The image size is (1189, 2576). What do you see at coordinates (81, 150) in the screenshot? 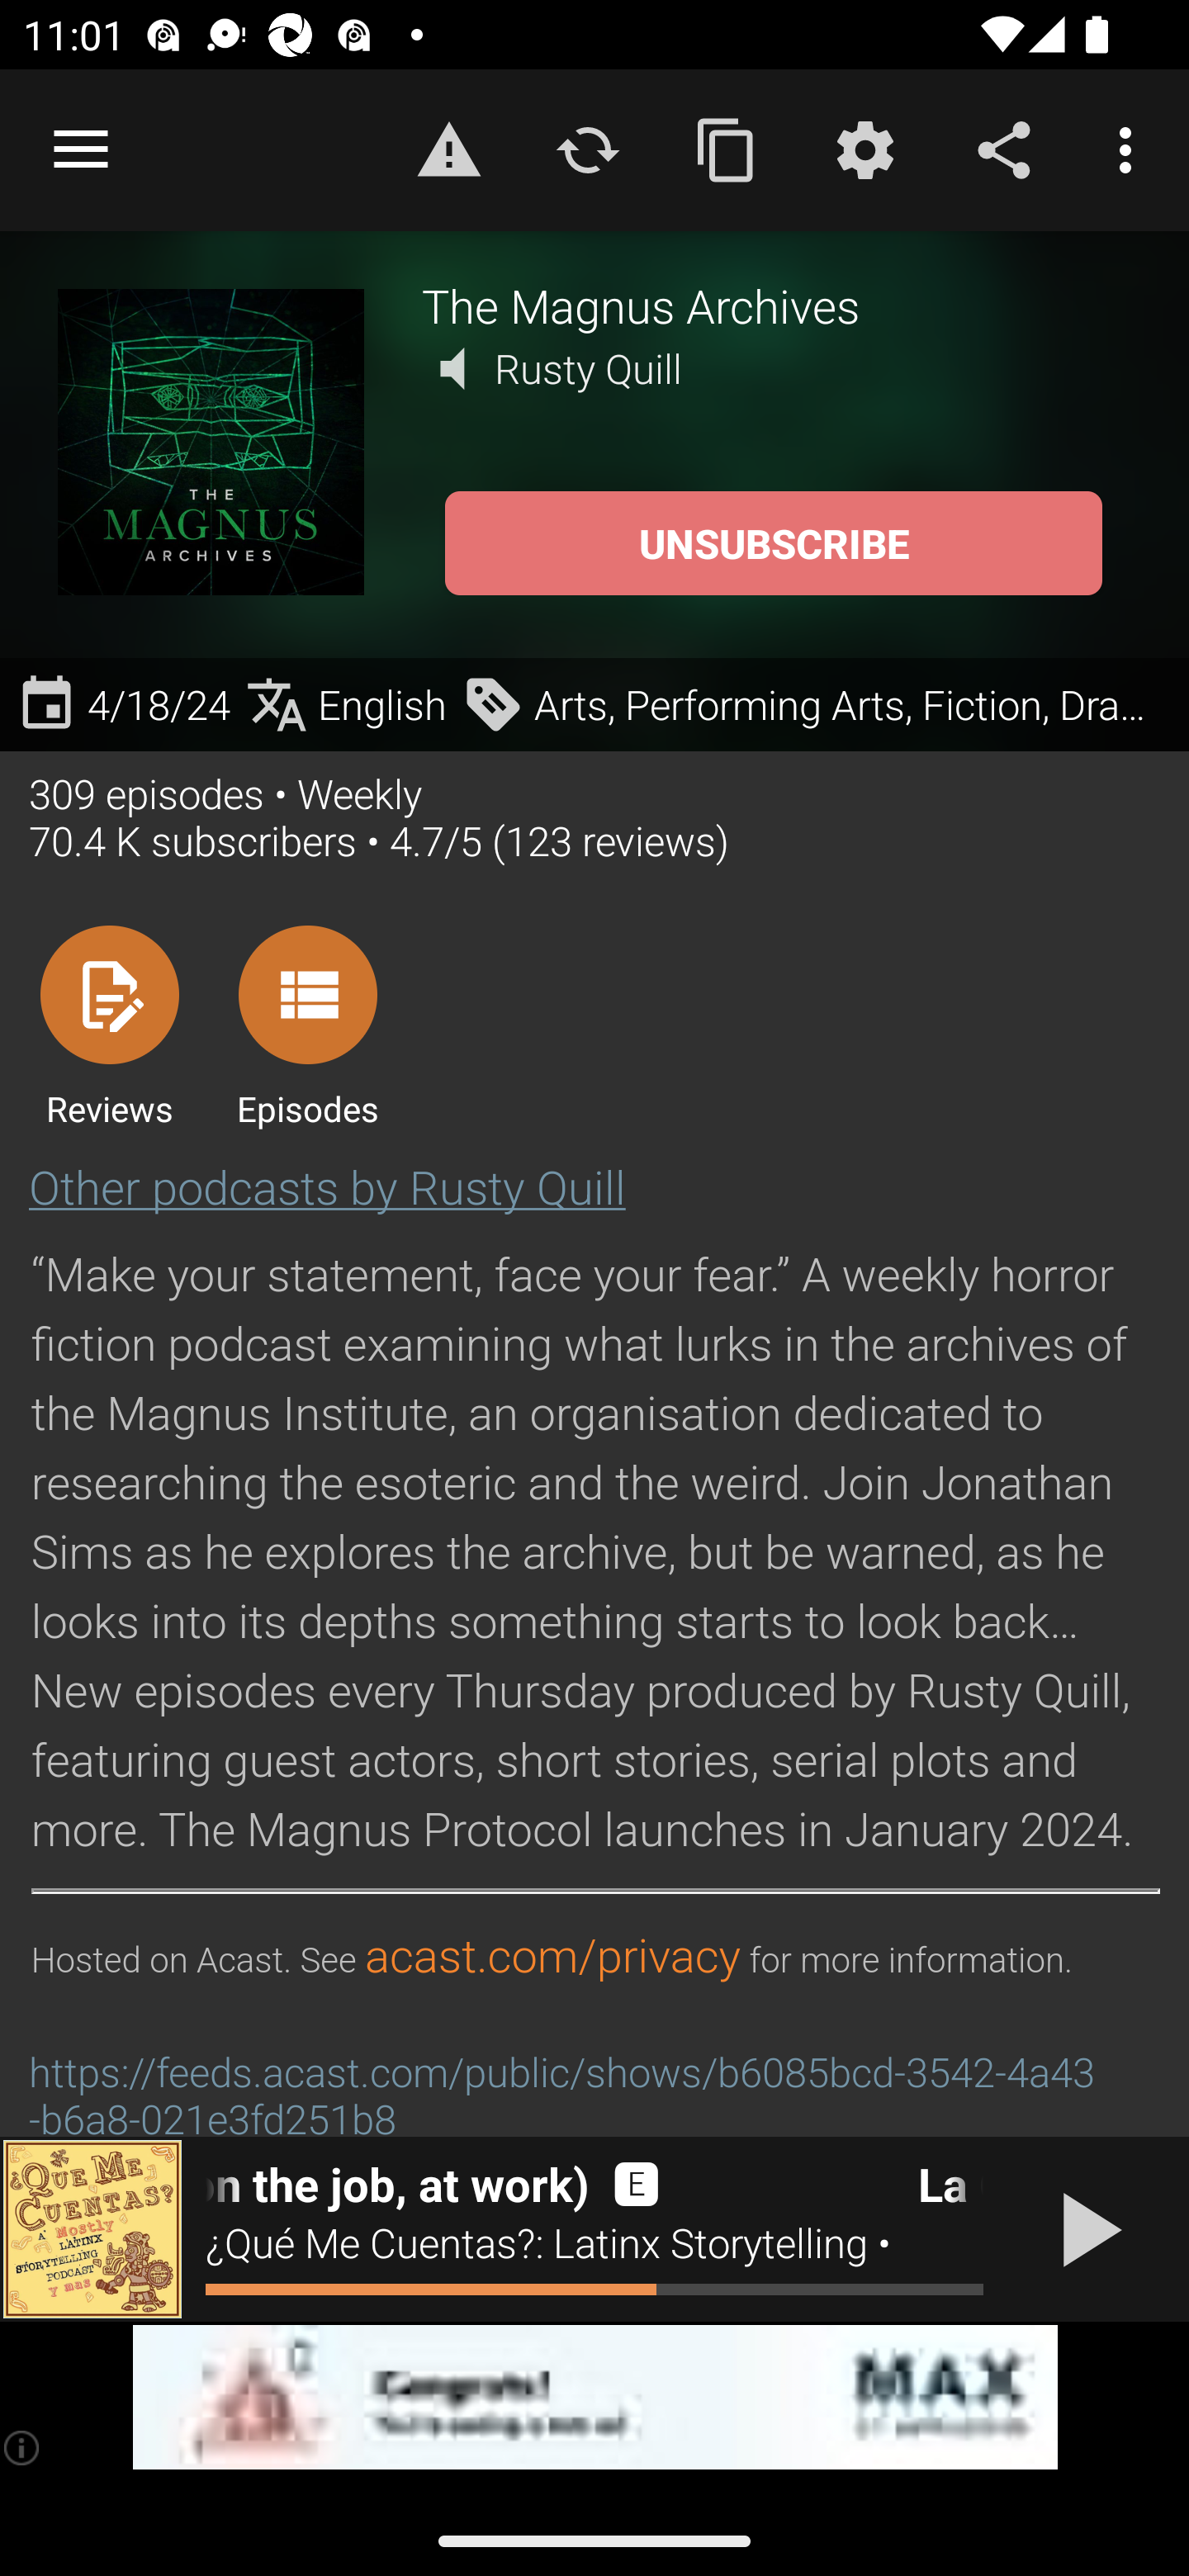
I see `Open navigation sidebar` at bounding box center [81, 150].